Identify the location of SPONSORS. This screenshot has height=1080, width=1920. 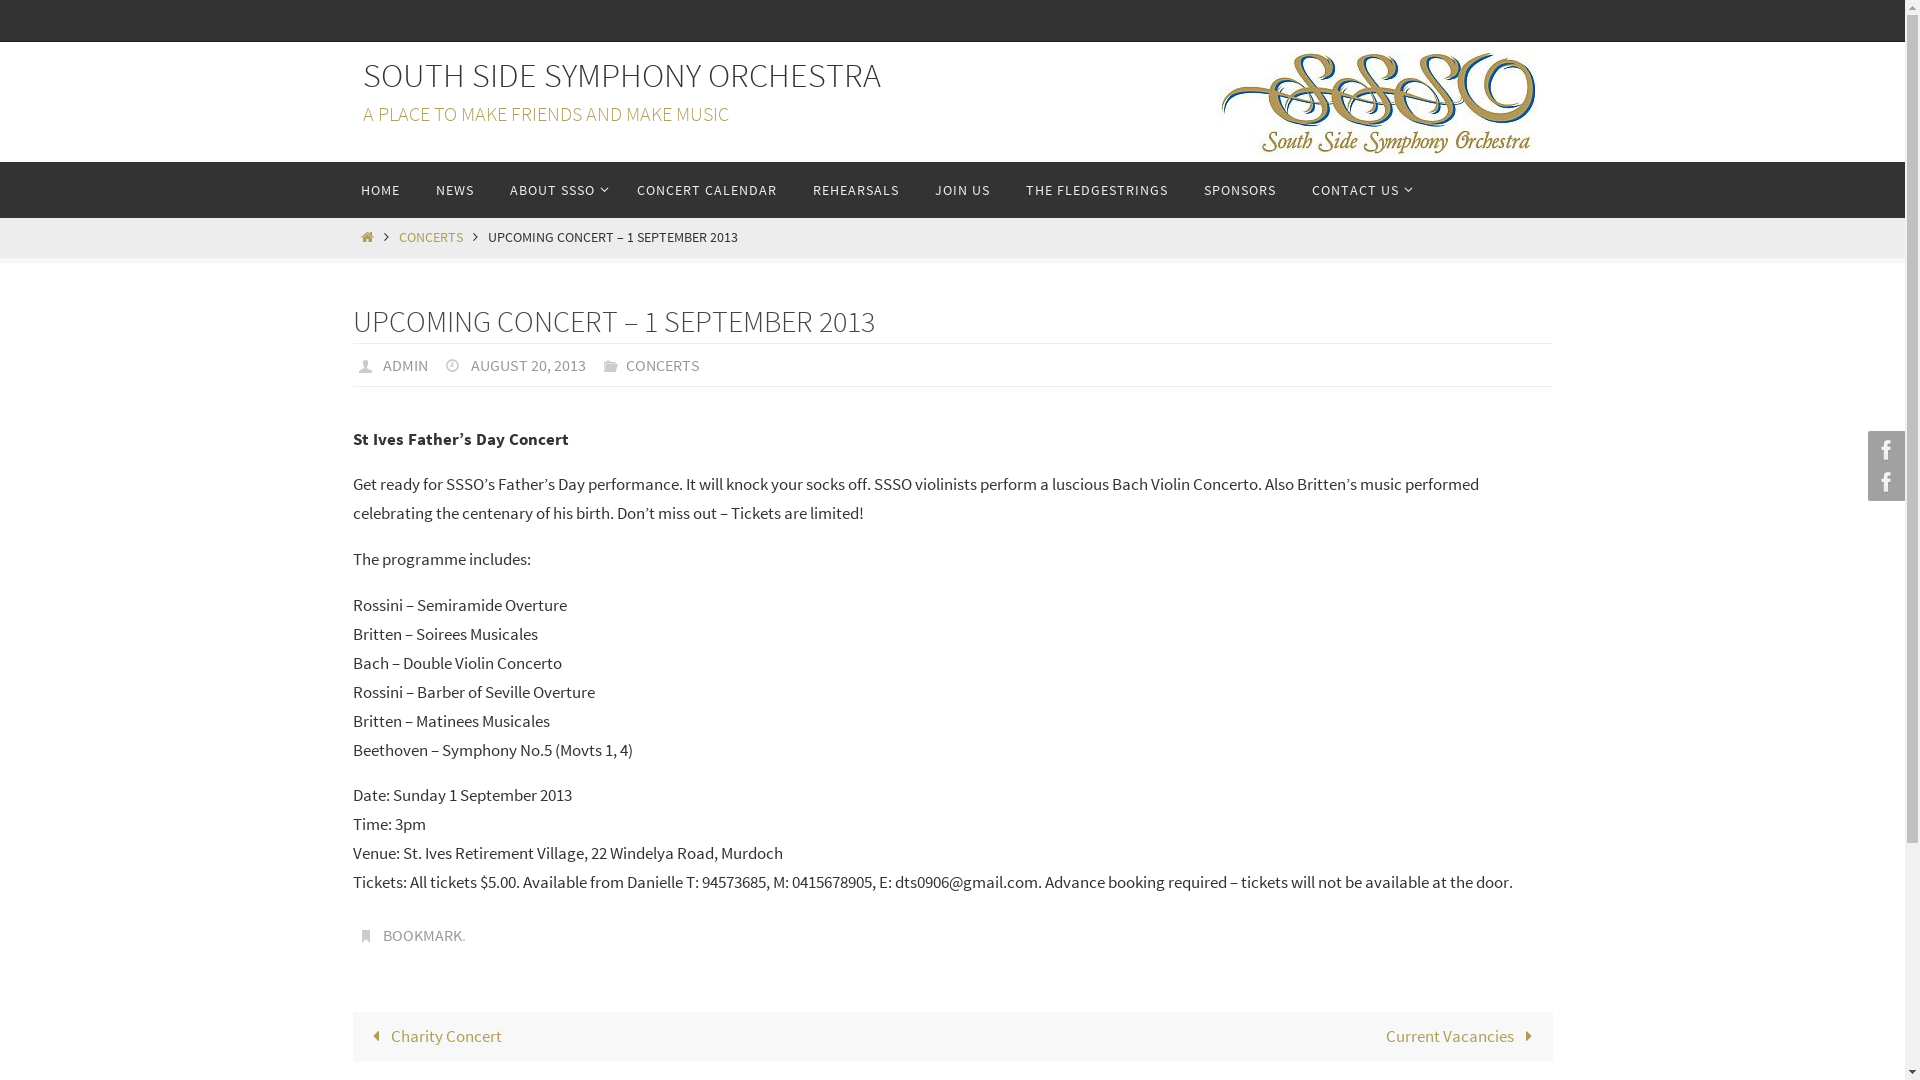
(1240, 190).